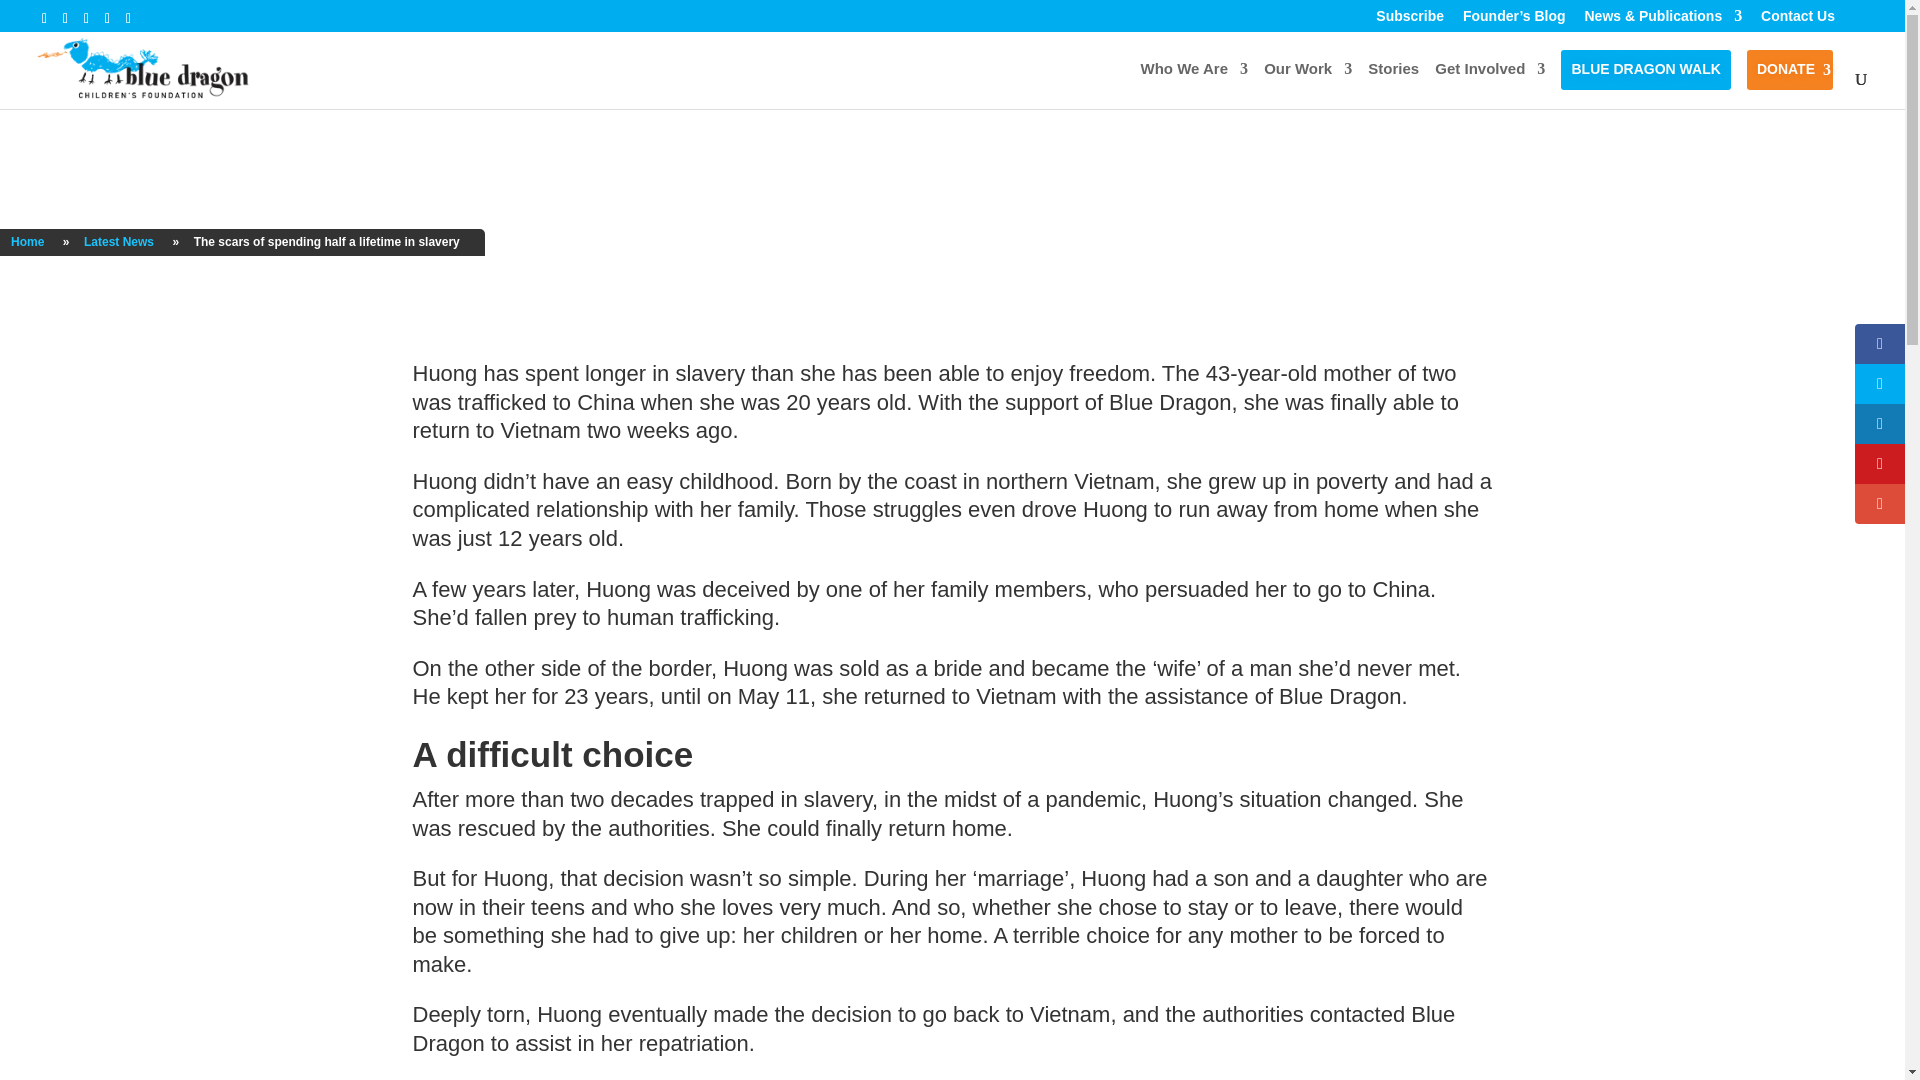  What do you see at coordinates (327, 242) in the screenshot?
I see `The scars of spending half a lifetime in slavery` at bounding box center [327, 242].